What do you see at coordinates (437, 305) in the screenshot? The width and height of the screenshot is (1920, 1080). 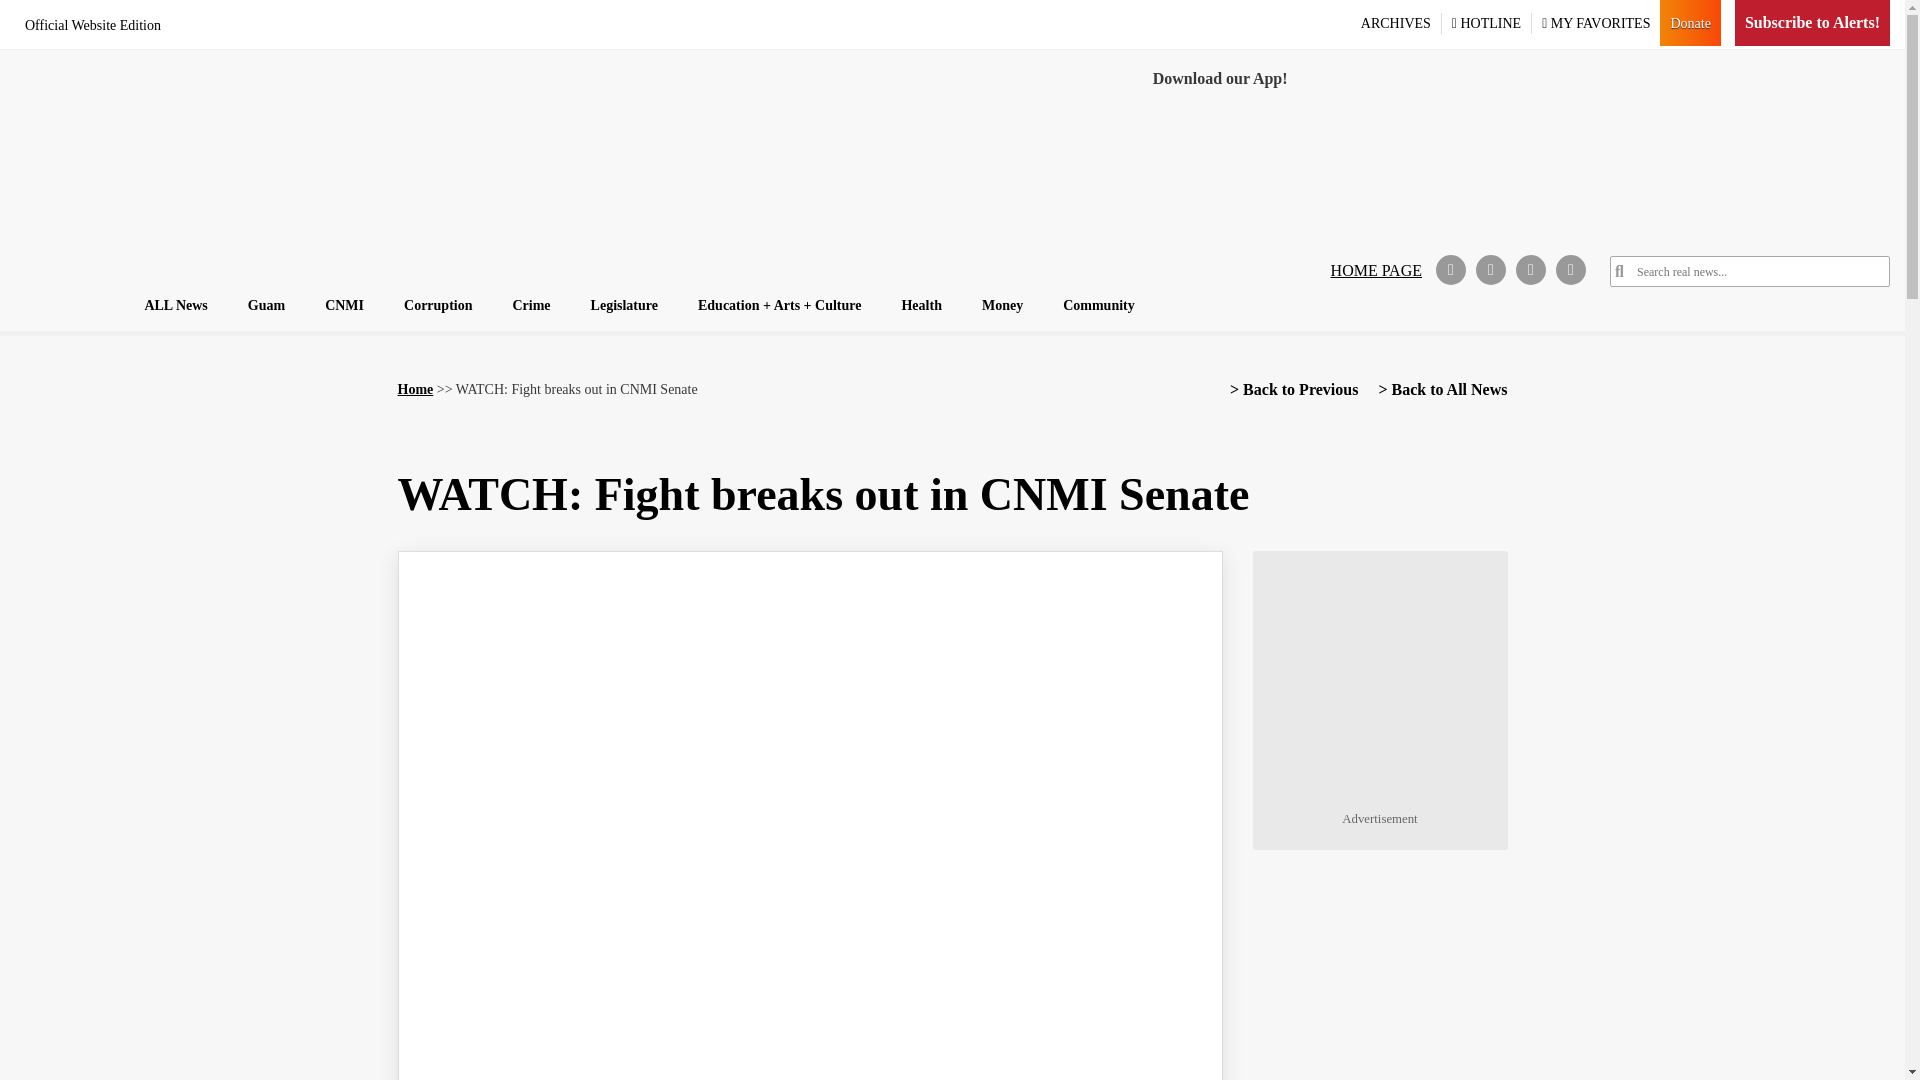 I see `Corruption` at bounding box center [437, 305].